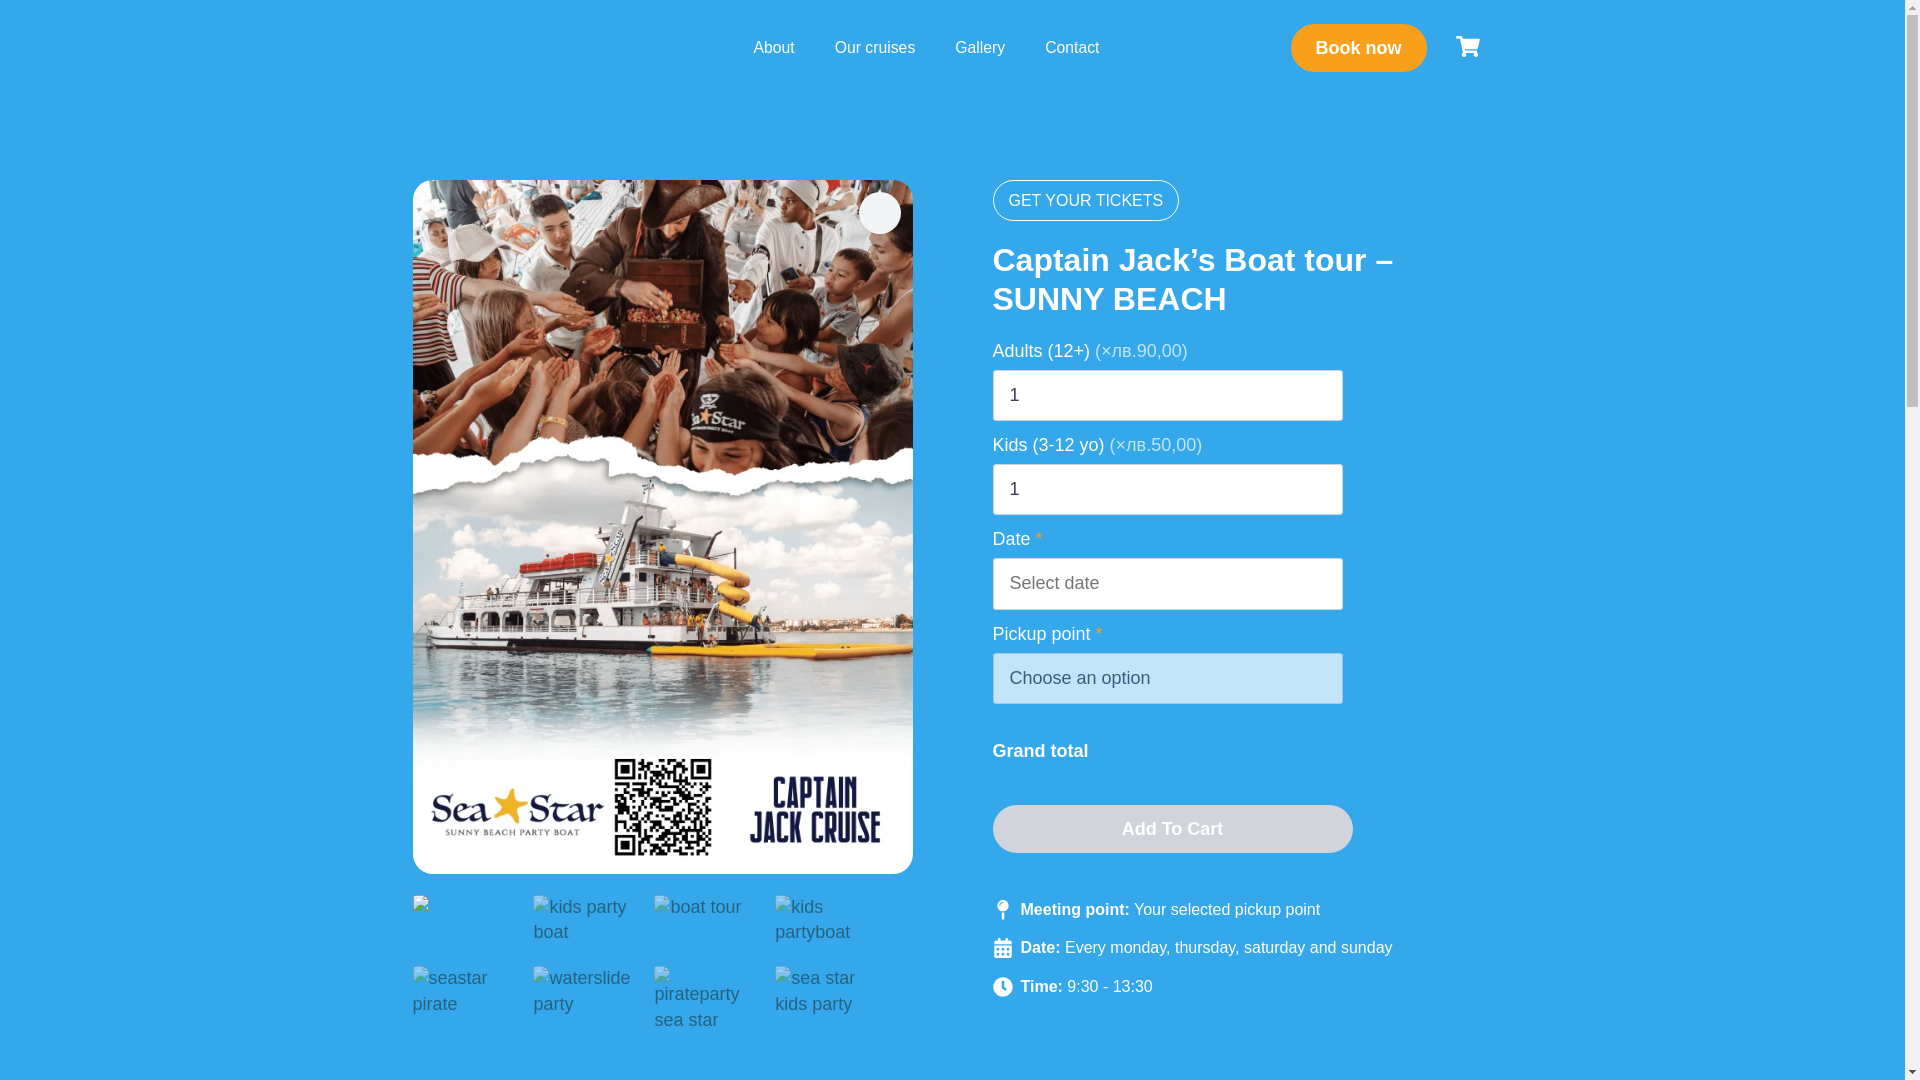 The image size is (1920, 1080). What do you see at coordinates (1072, 48) in the screenshot?
I see `Contact` at bounding box center [1072, 48].